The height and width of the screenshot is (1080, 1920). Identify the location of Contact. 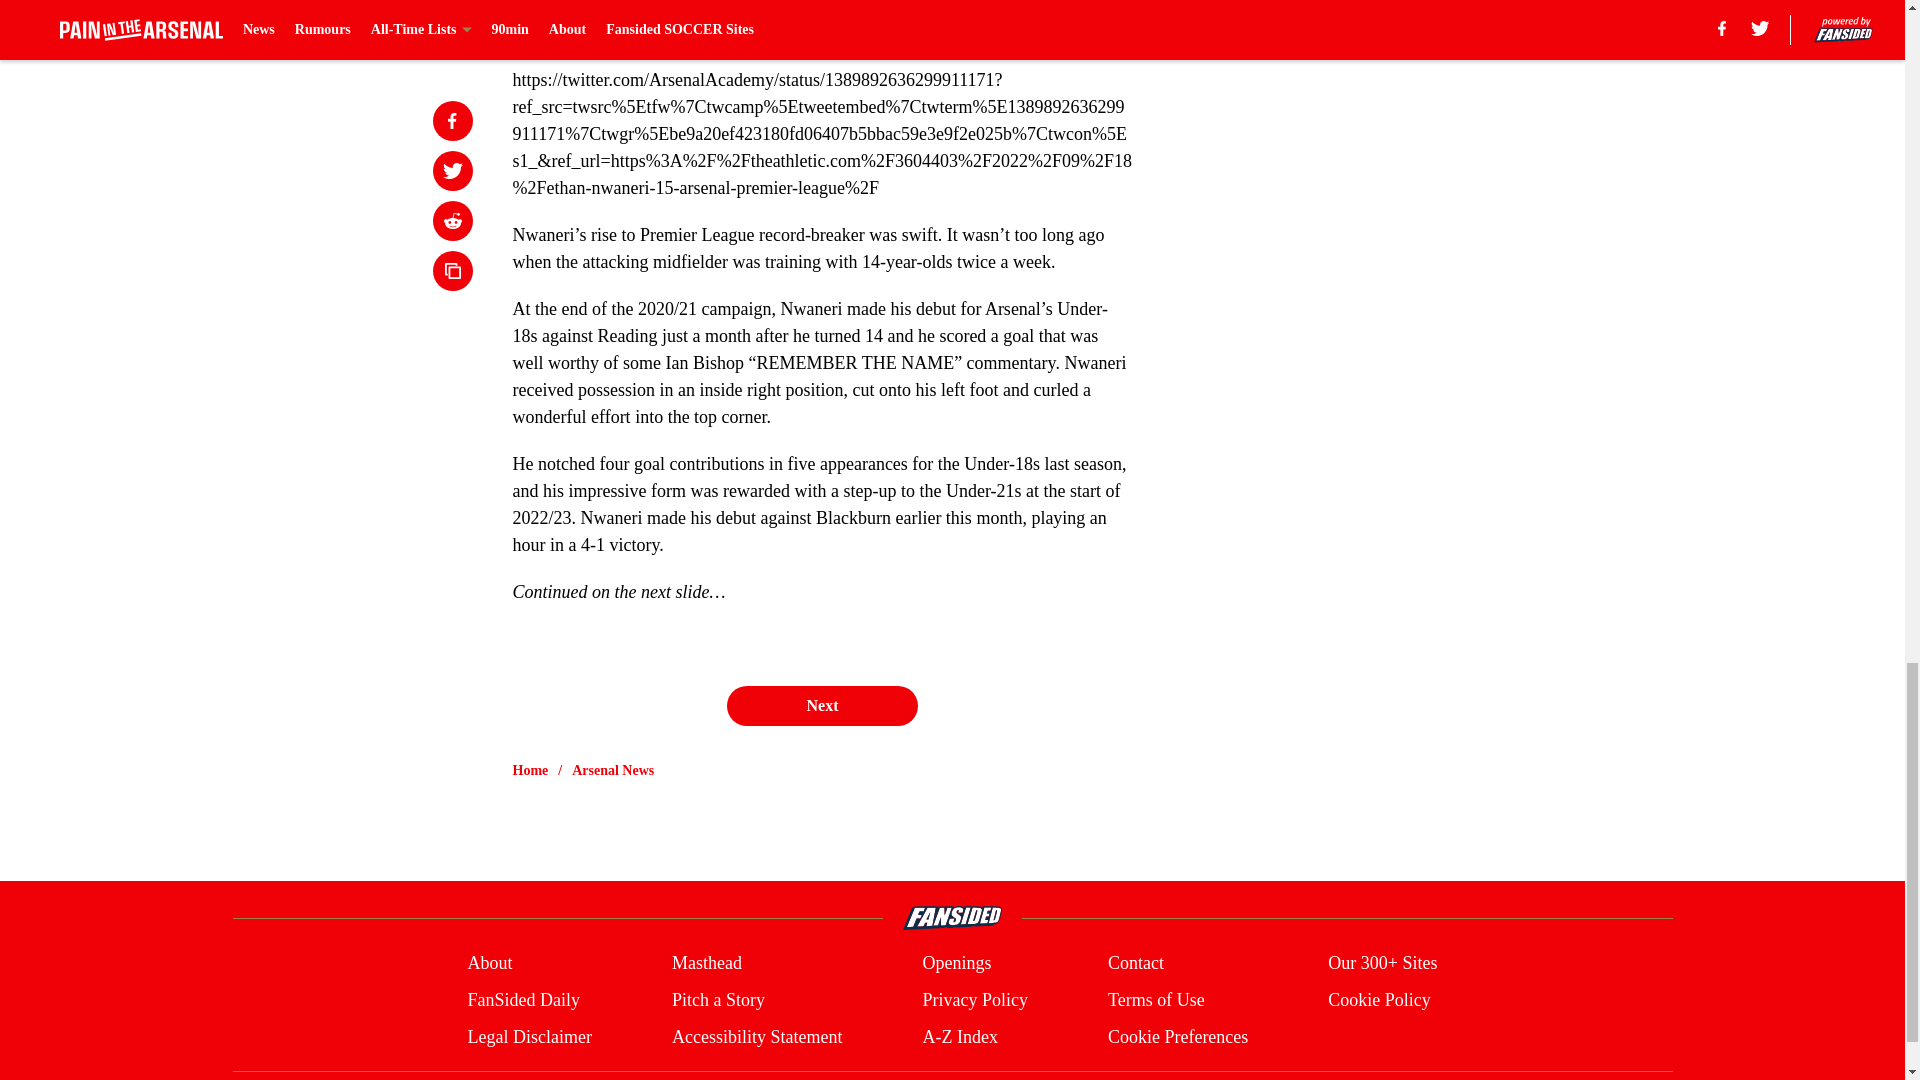
(1135, 964).